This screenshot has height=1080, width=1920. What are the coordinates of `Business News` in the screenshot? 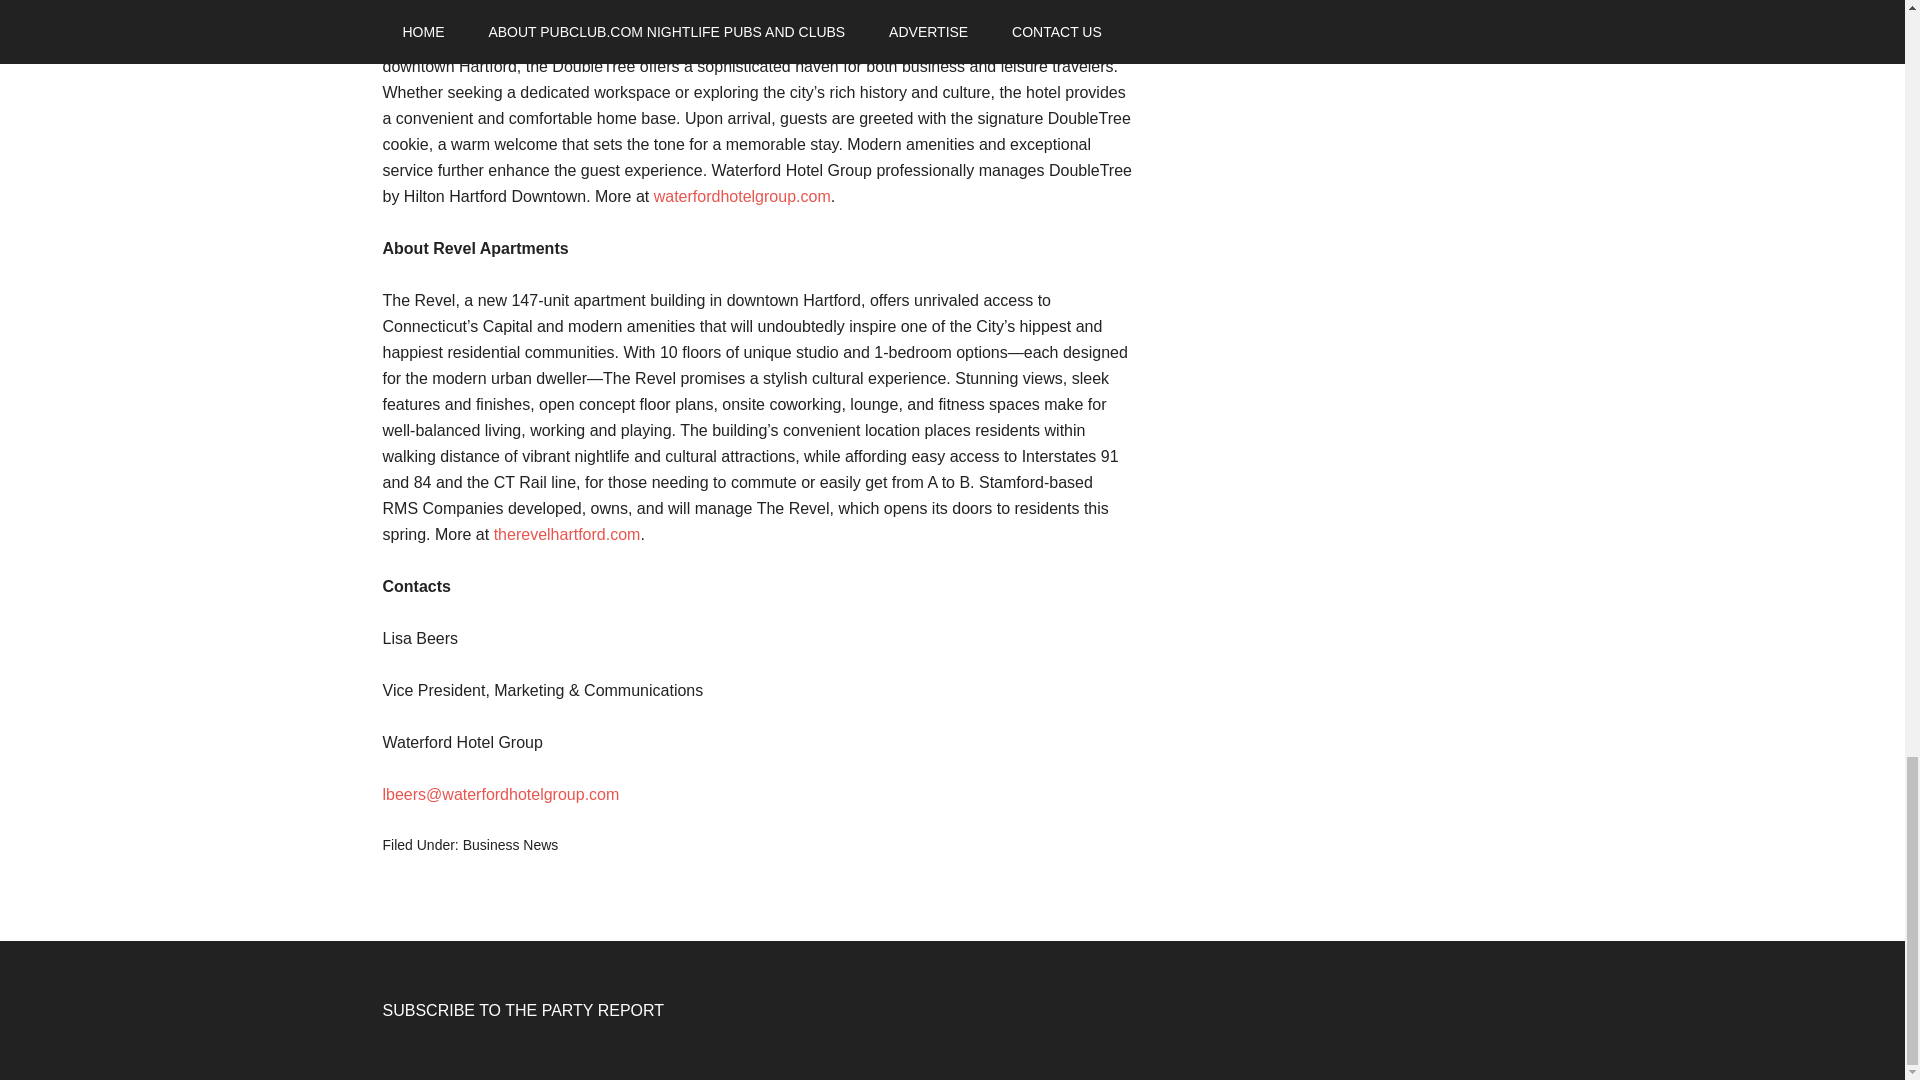 It's located at (510, 845).